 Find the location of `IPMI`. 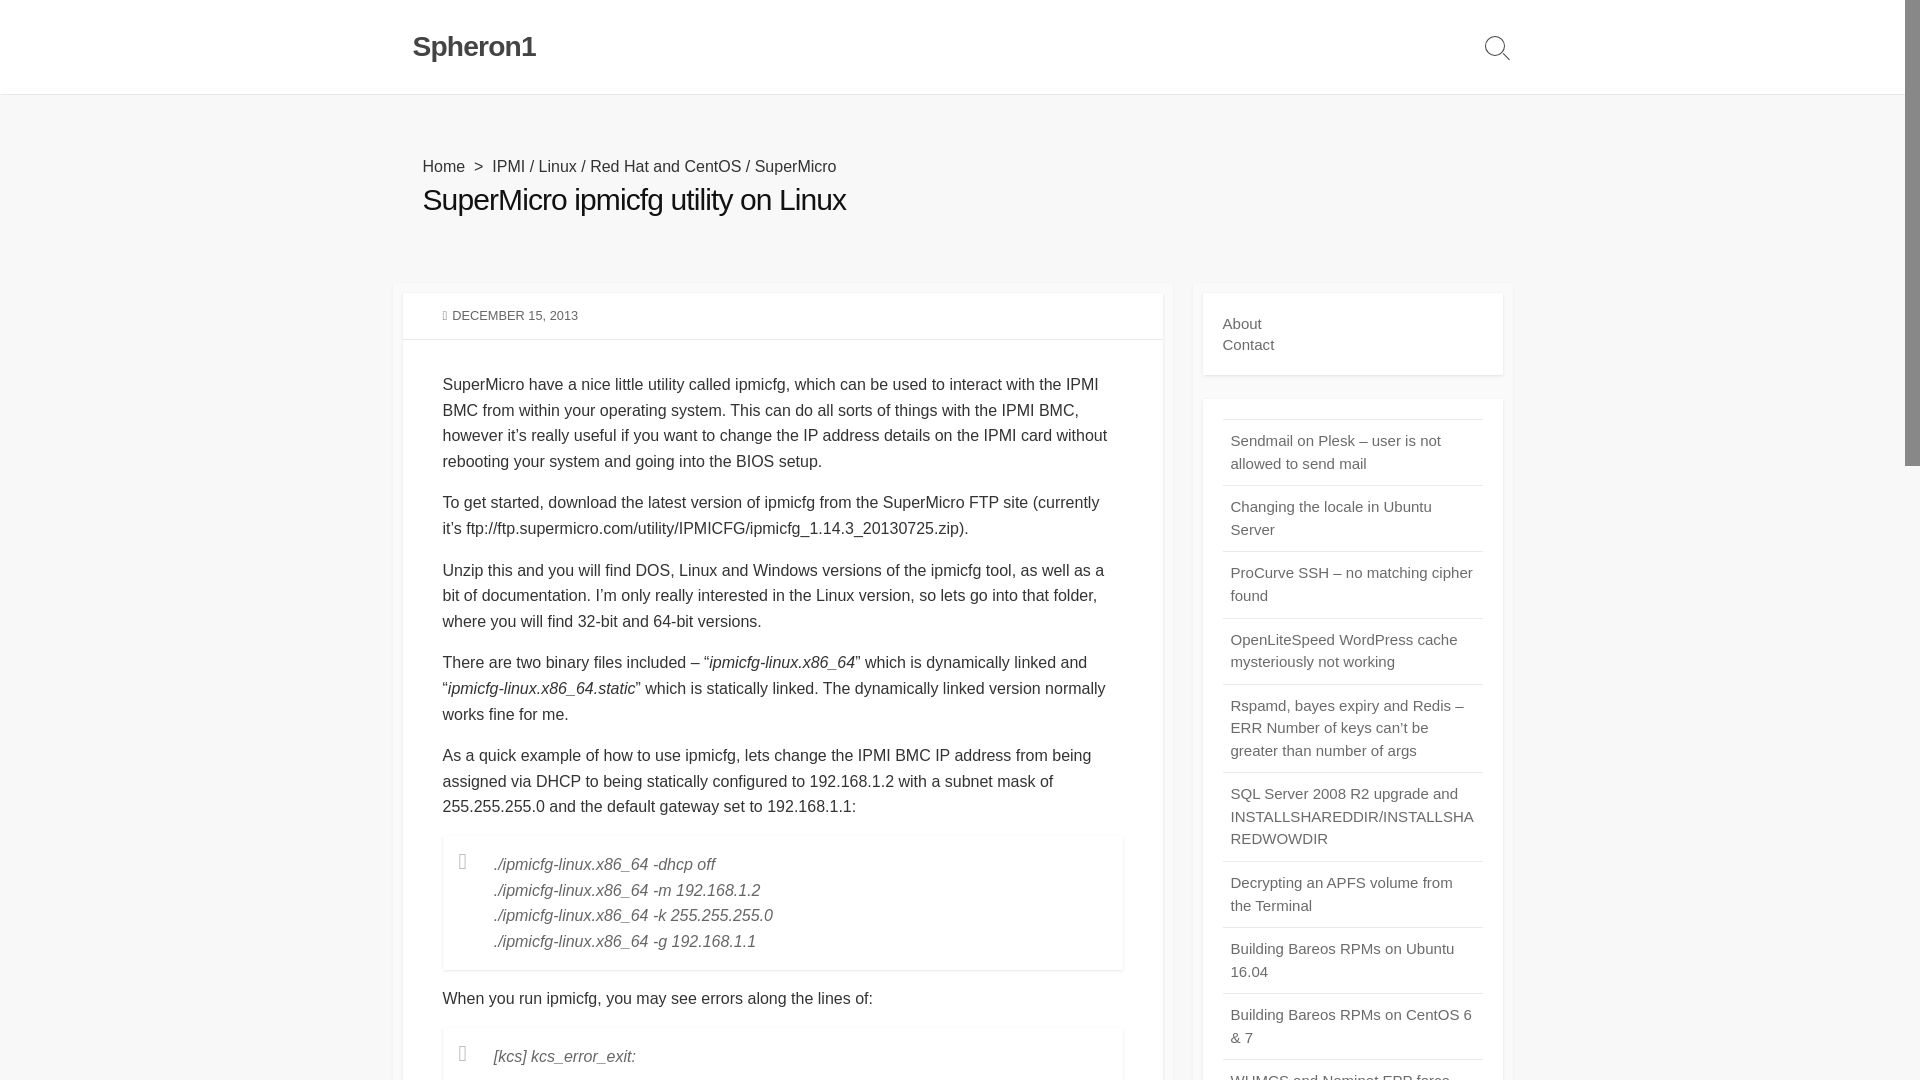

IPMI is located at coordinates (508, 166).